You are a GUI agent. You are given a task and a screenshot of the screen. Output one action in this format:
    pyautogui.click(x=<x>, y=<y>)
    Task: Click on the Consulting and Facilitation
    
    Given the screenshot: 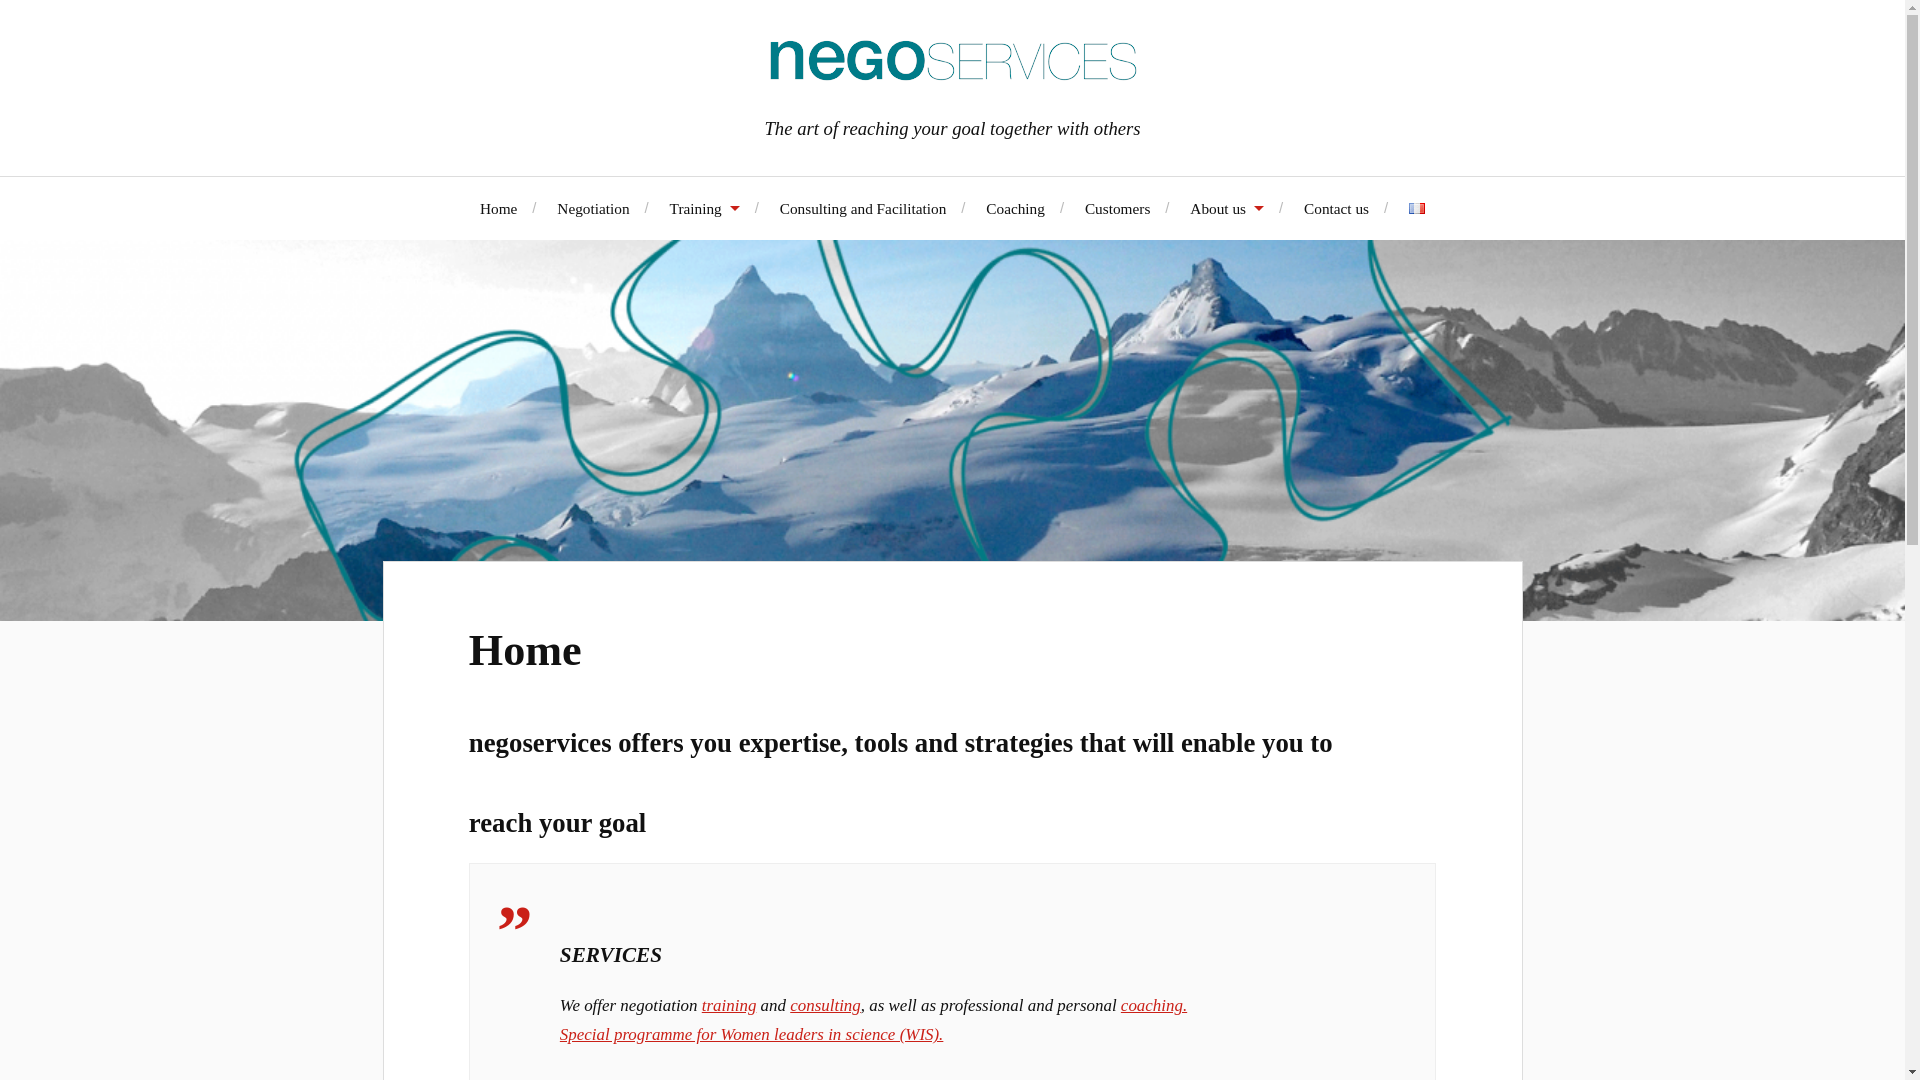 What is the action you would take?
    pyautogui.click(x=862, y=207)
    